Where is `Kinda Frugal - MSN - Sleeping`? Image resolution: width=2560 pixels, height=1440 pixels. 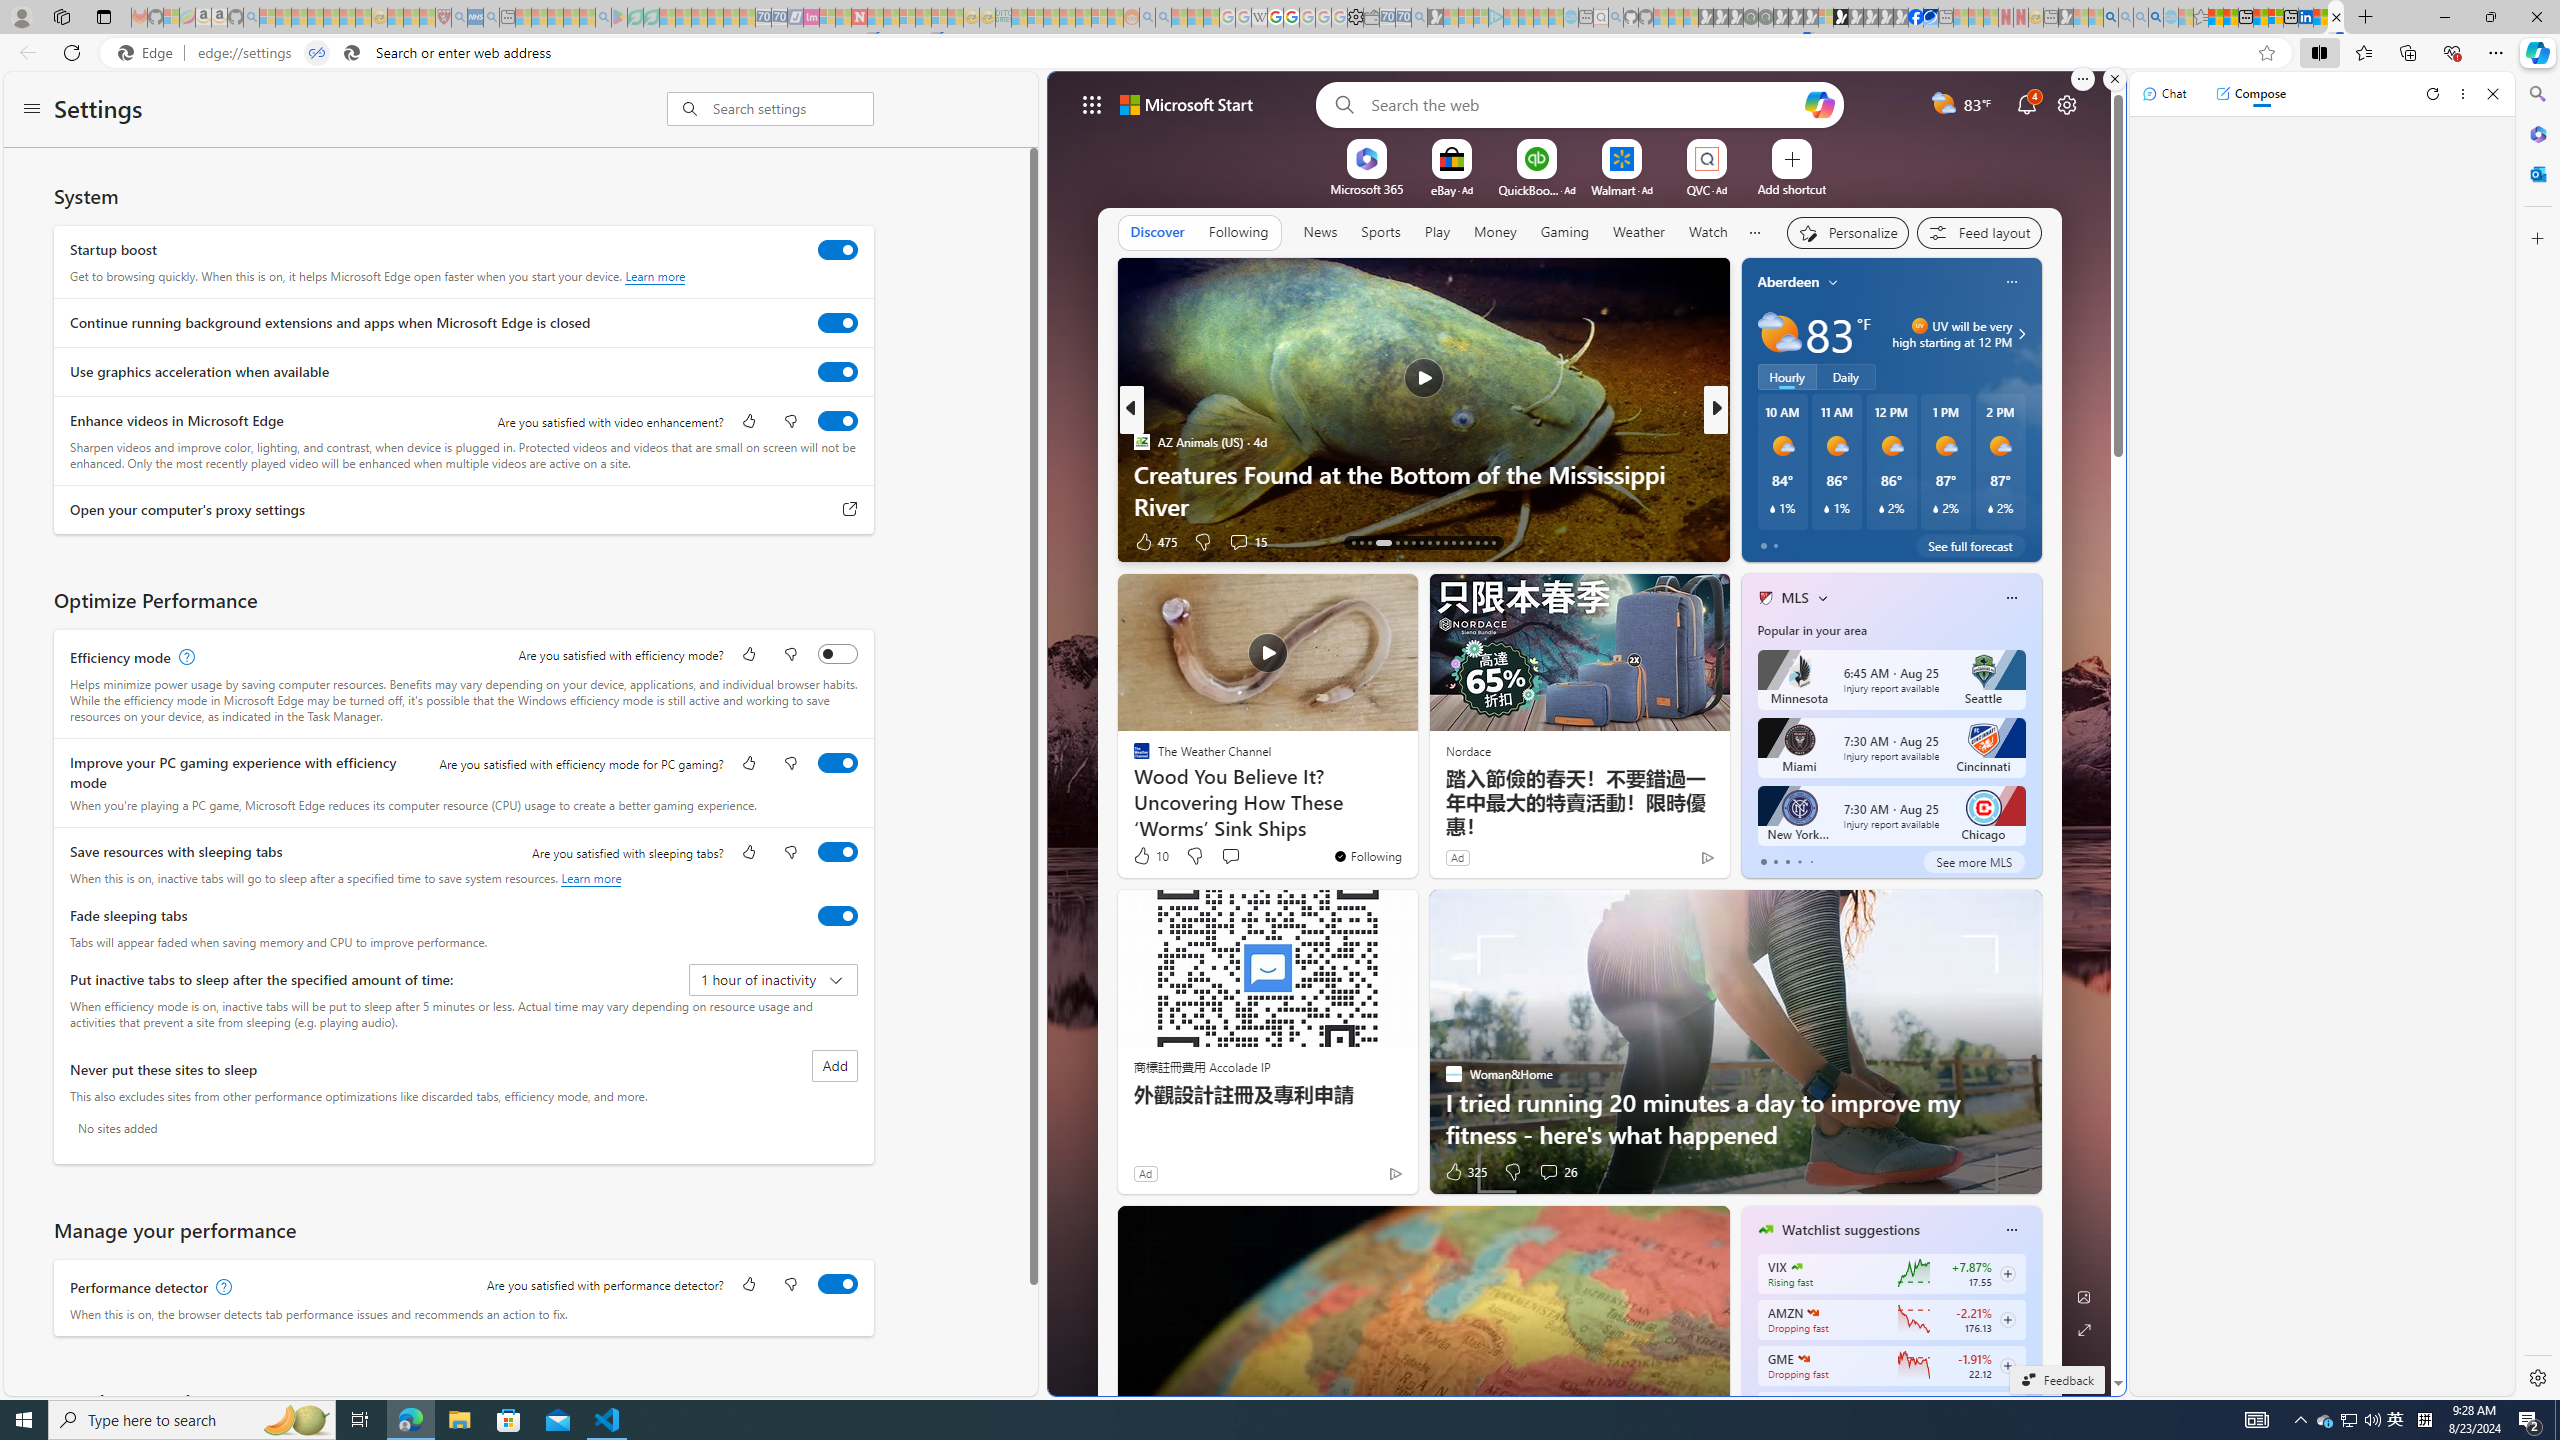 Kinda Frugal - MSN - Sleeping is located at coordinates (1084, 17).